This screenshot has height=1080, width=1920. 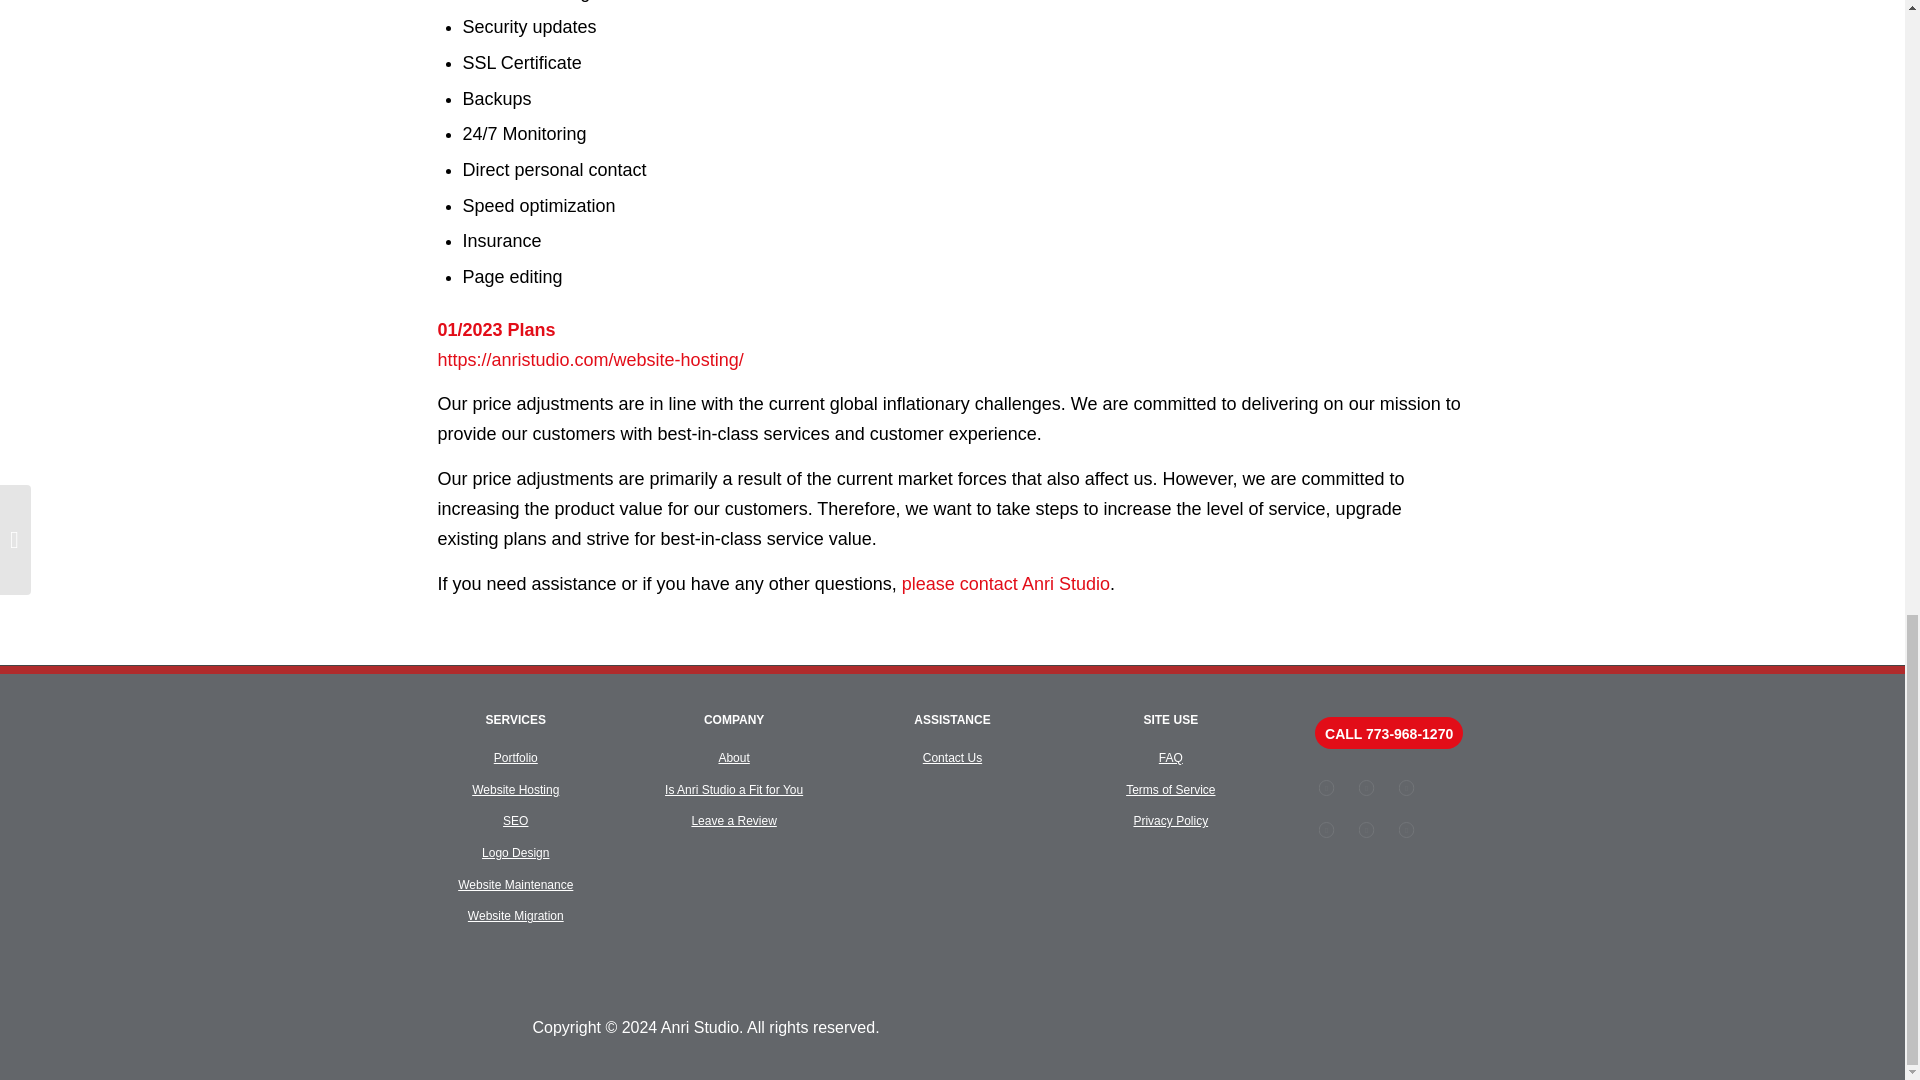 What do you see at coordinates (516, 916) in the screenshot?
I see `Website Migration` at bounding box center [516, 916].